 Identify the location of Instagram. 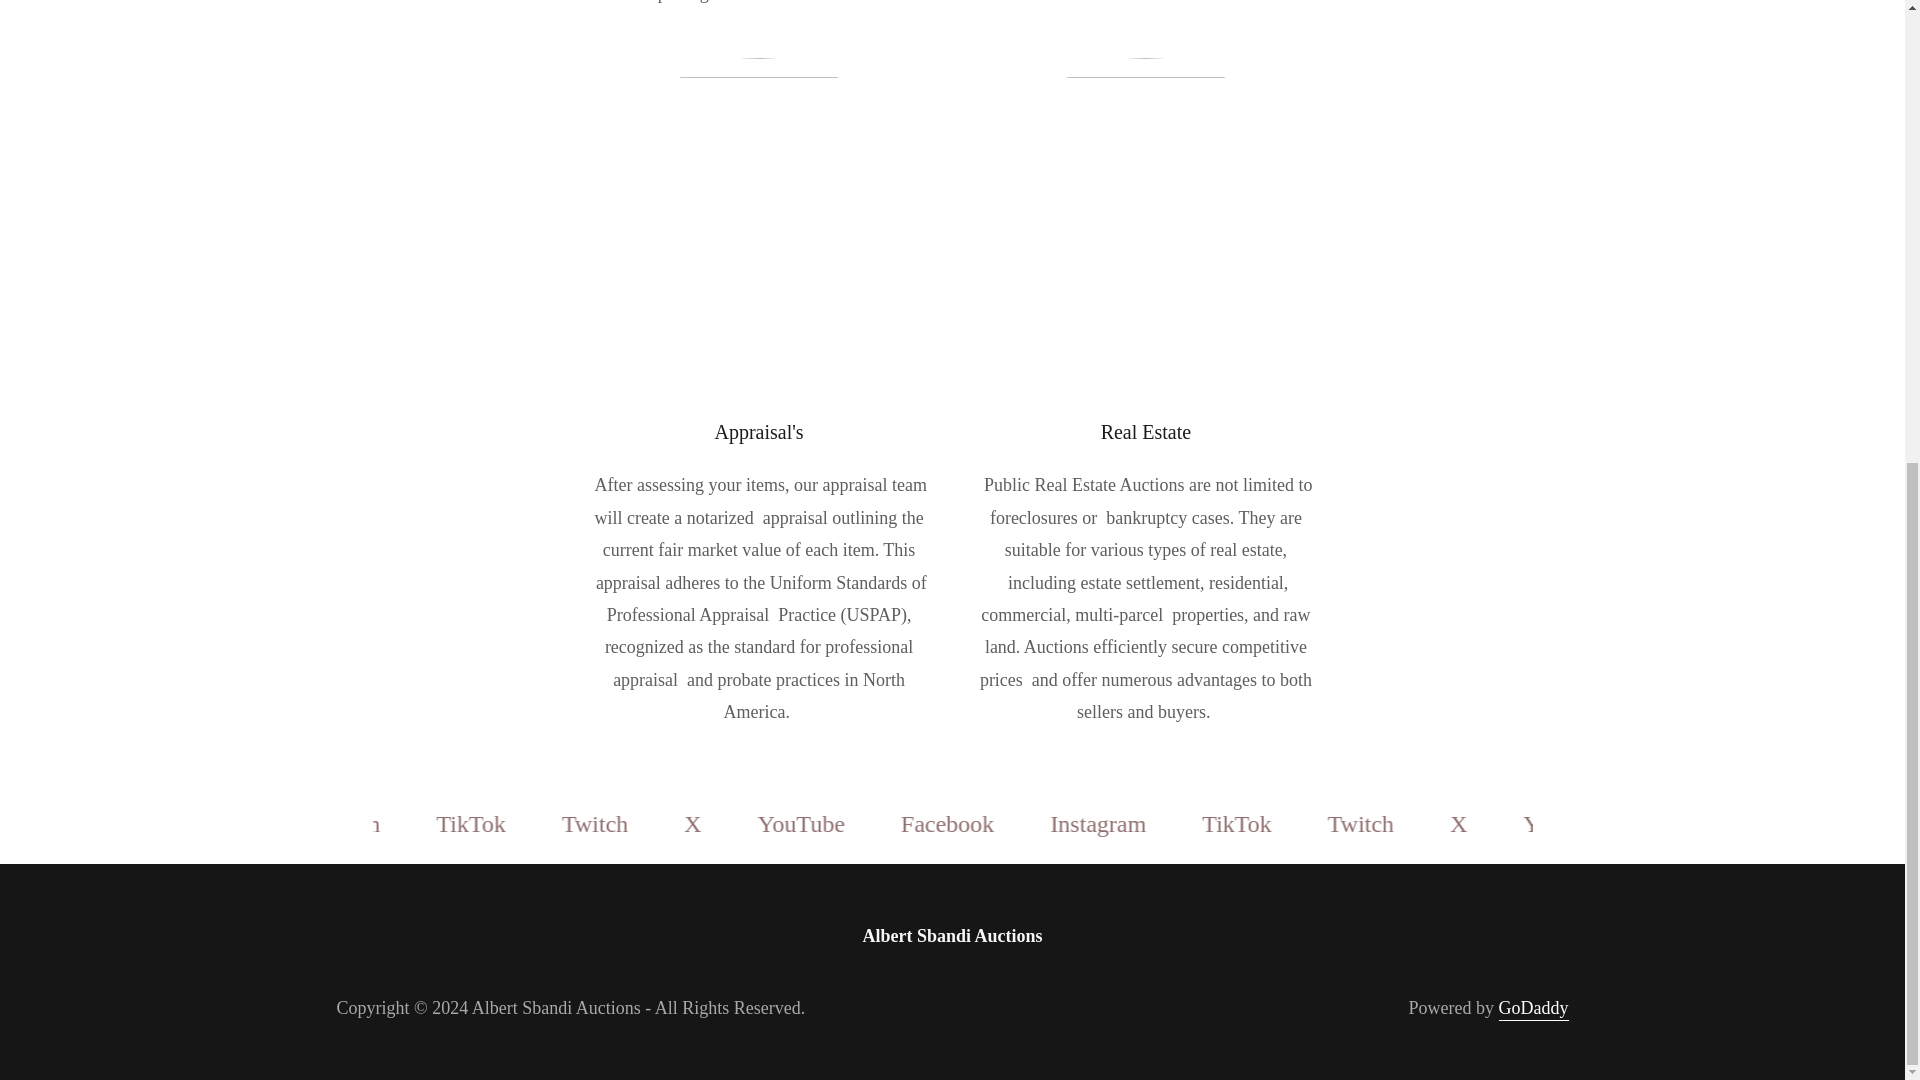
(504, 824).